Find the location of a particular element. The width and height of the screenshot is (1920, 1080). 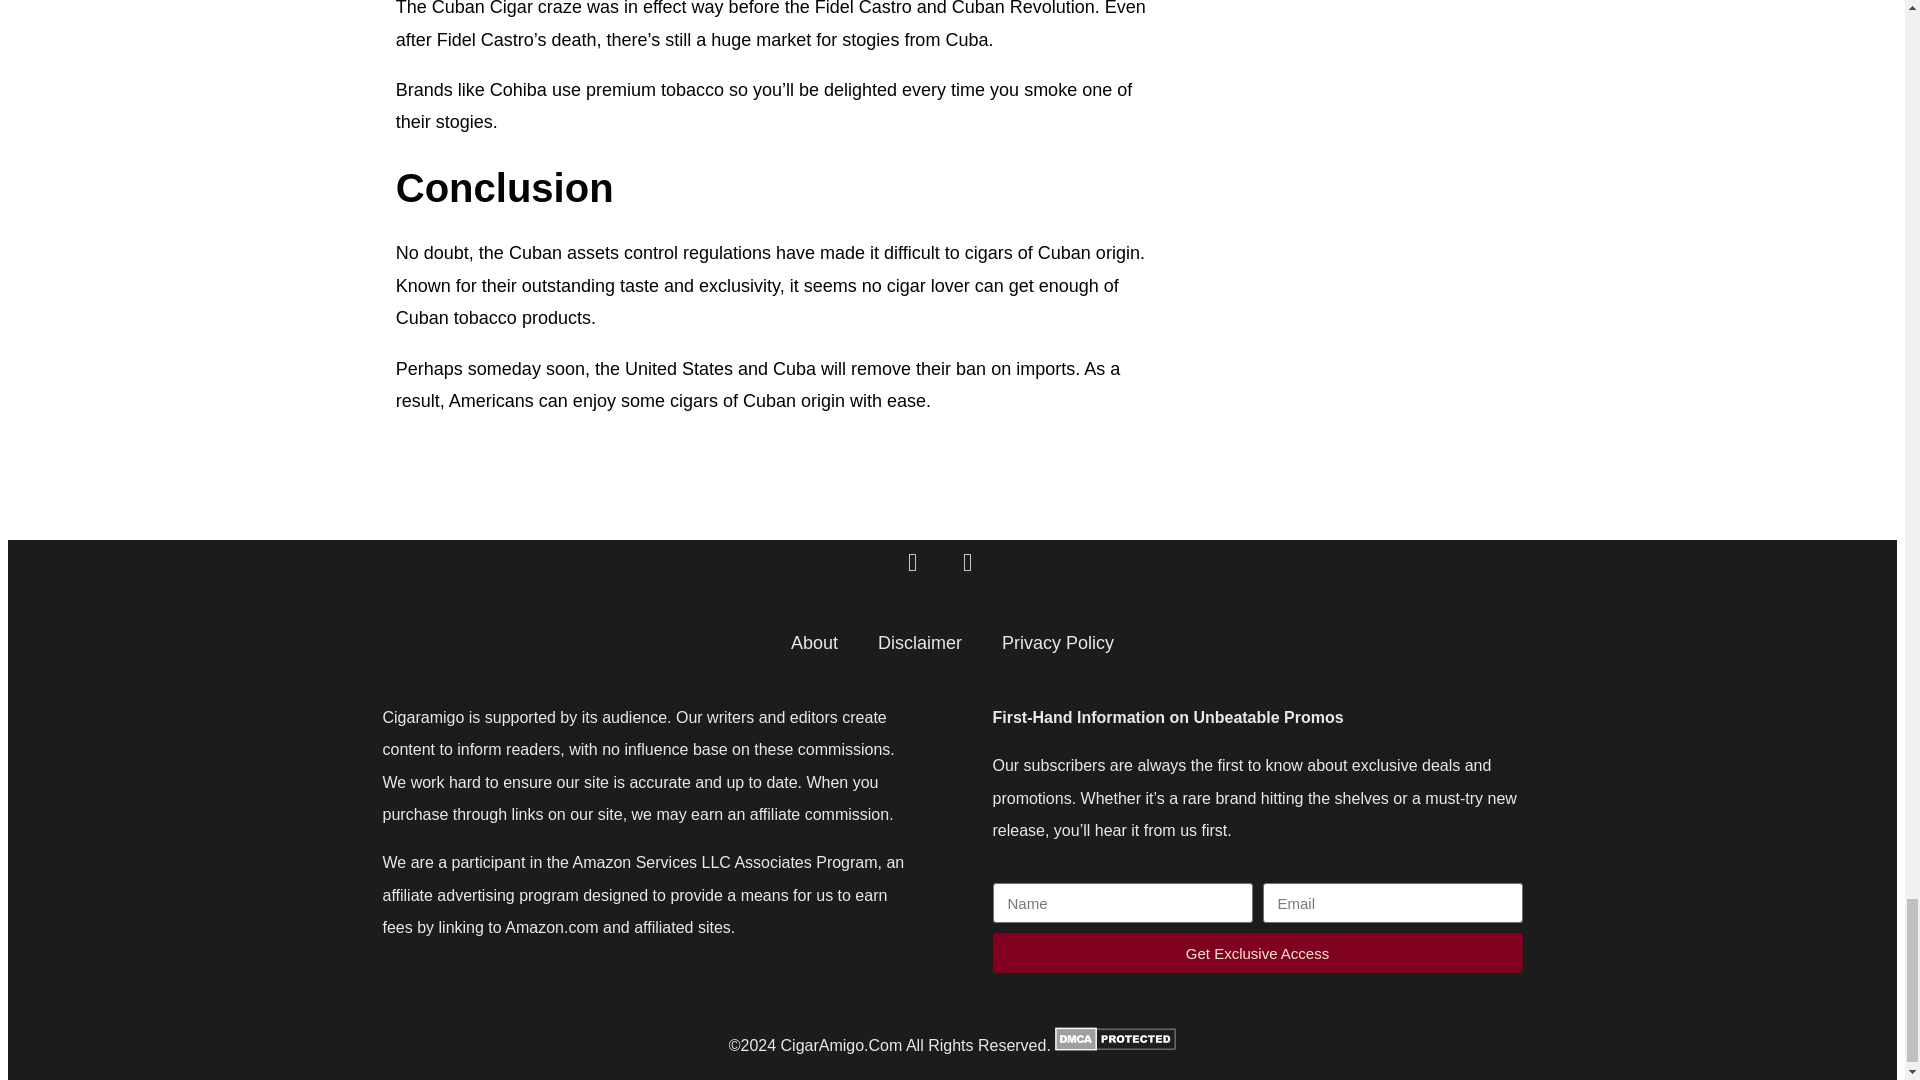

About is located at coordinates (814, 642).